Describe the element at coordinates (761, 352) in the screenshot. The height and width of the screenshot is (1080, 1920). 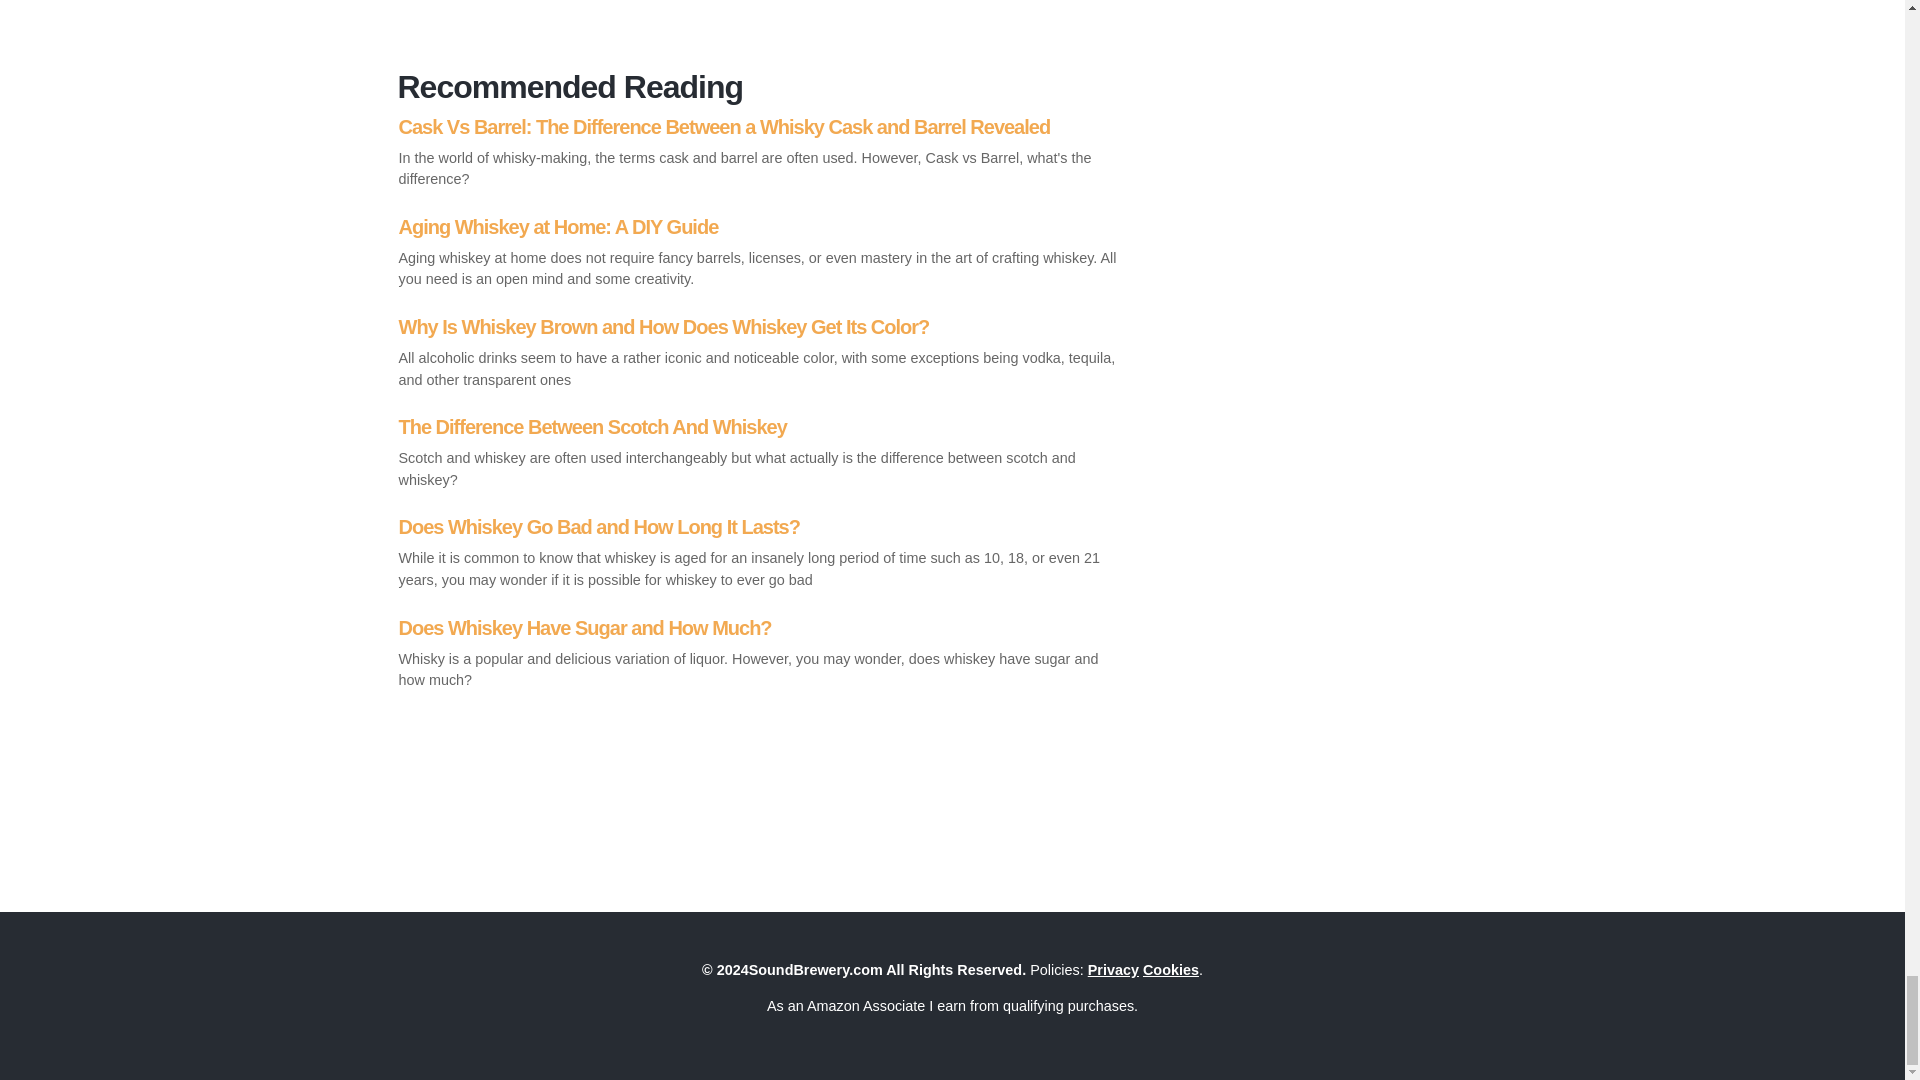
I see `Why Is Whiskey Brown and How Does Whiskey Get Its Color?` at that location.